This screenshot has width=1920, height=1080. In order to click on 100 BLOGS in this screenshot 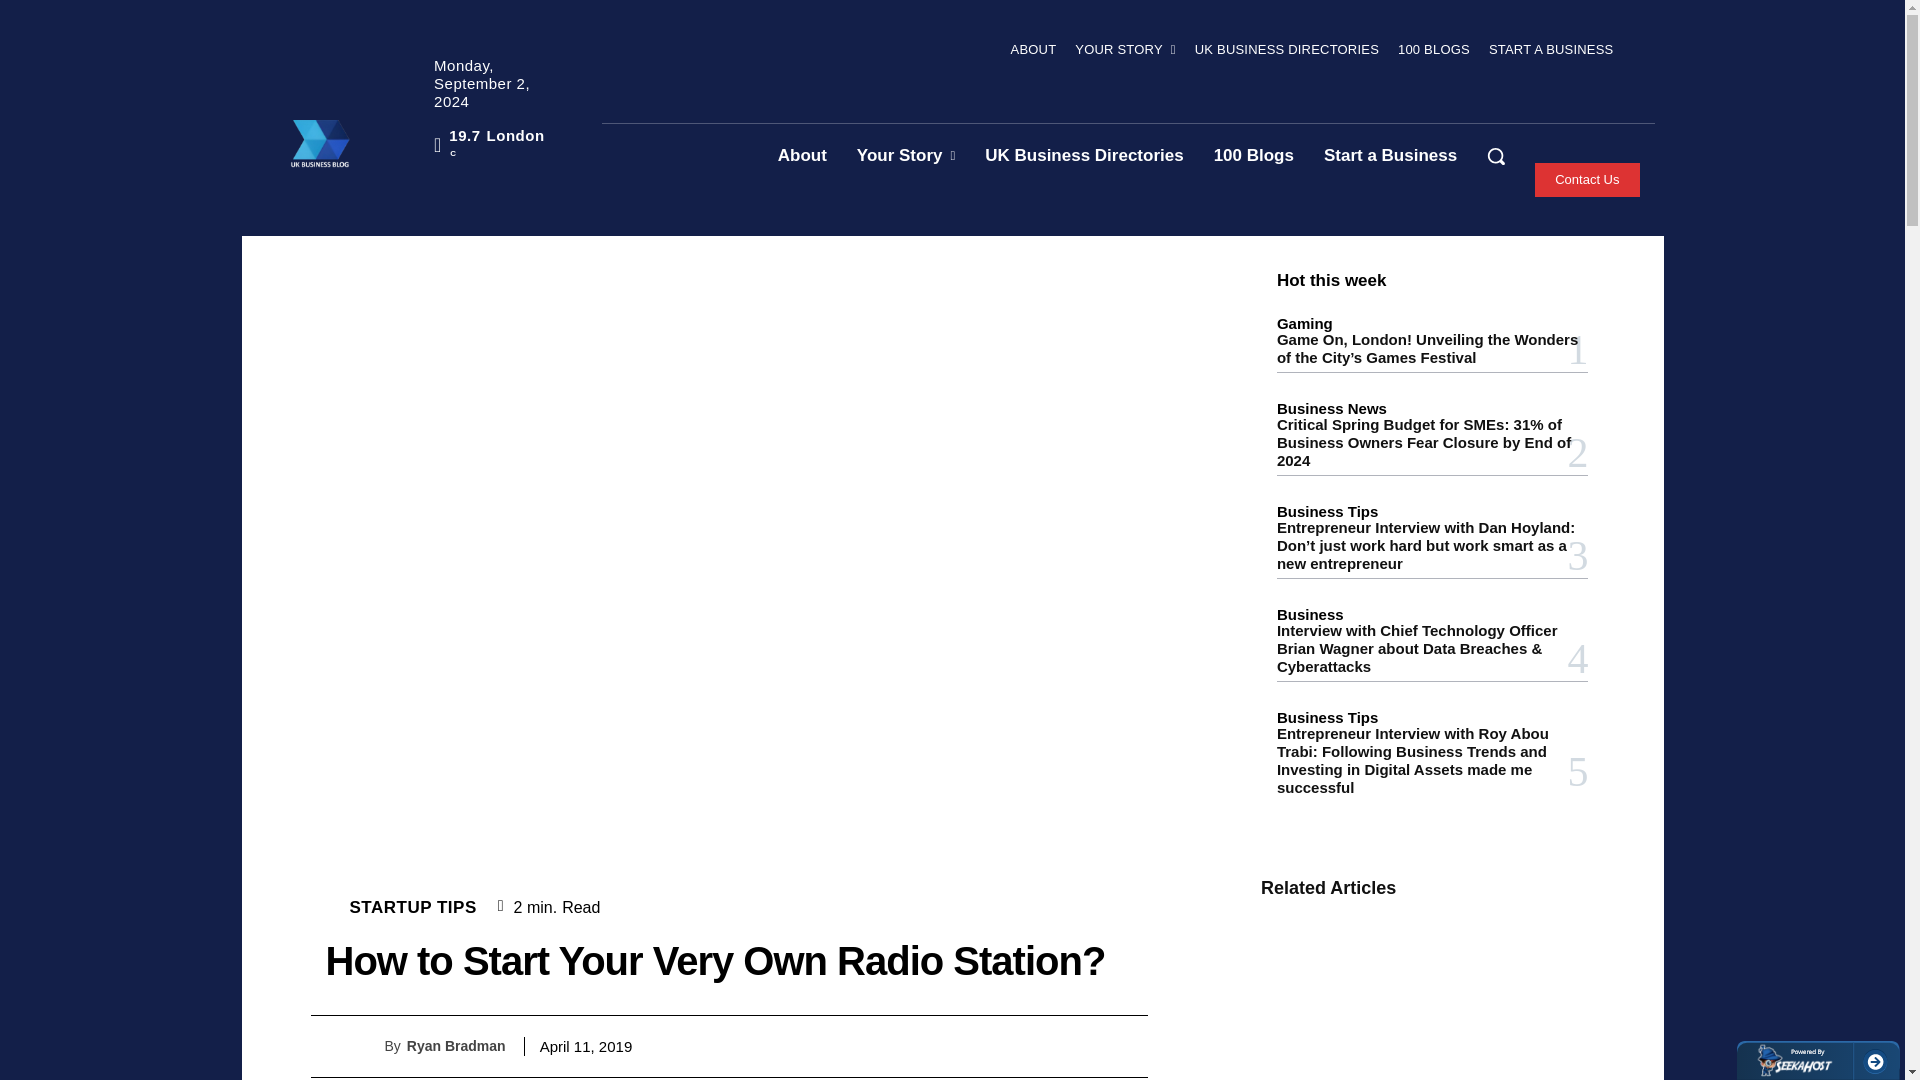, I will do `click(1434, 49)`.